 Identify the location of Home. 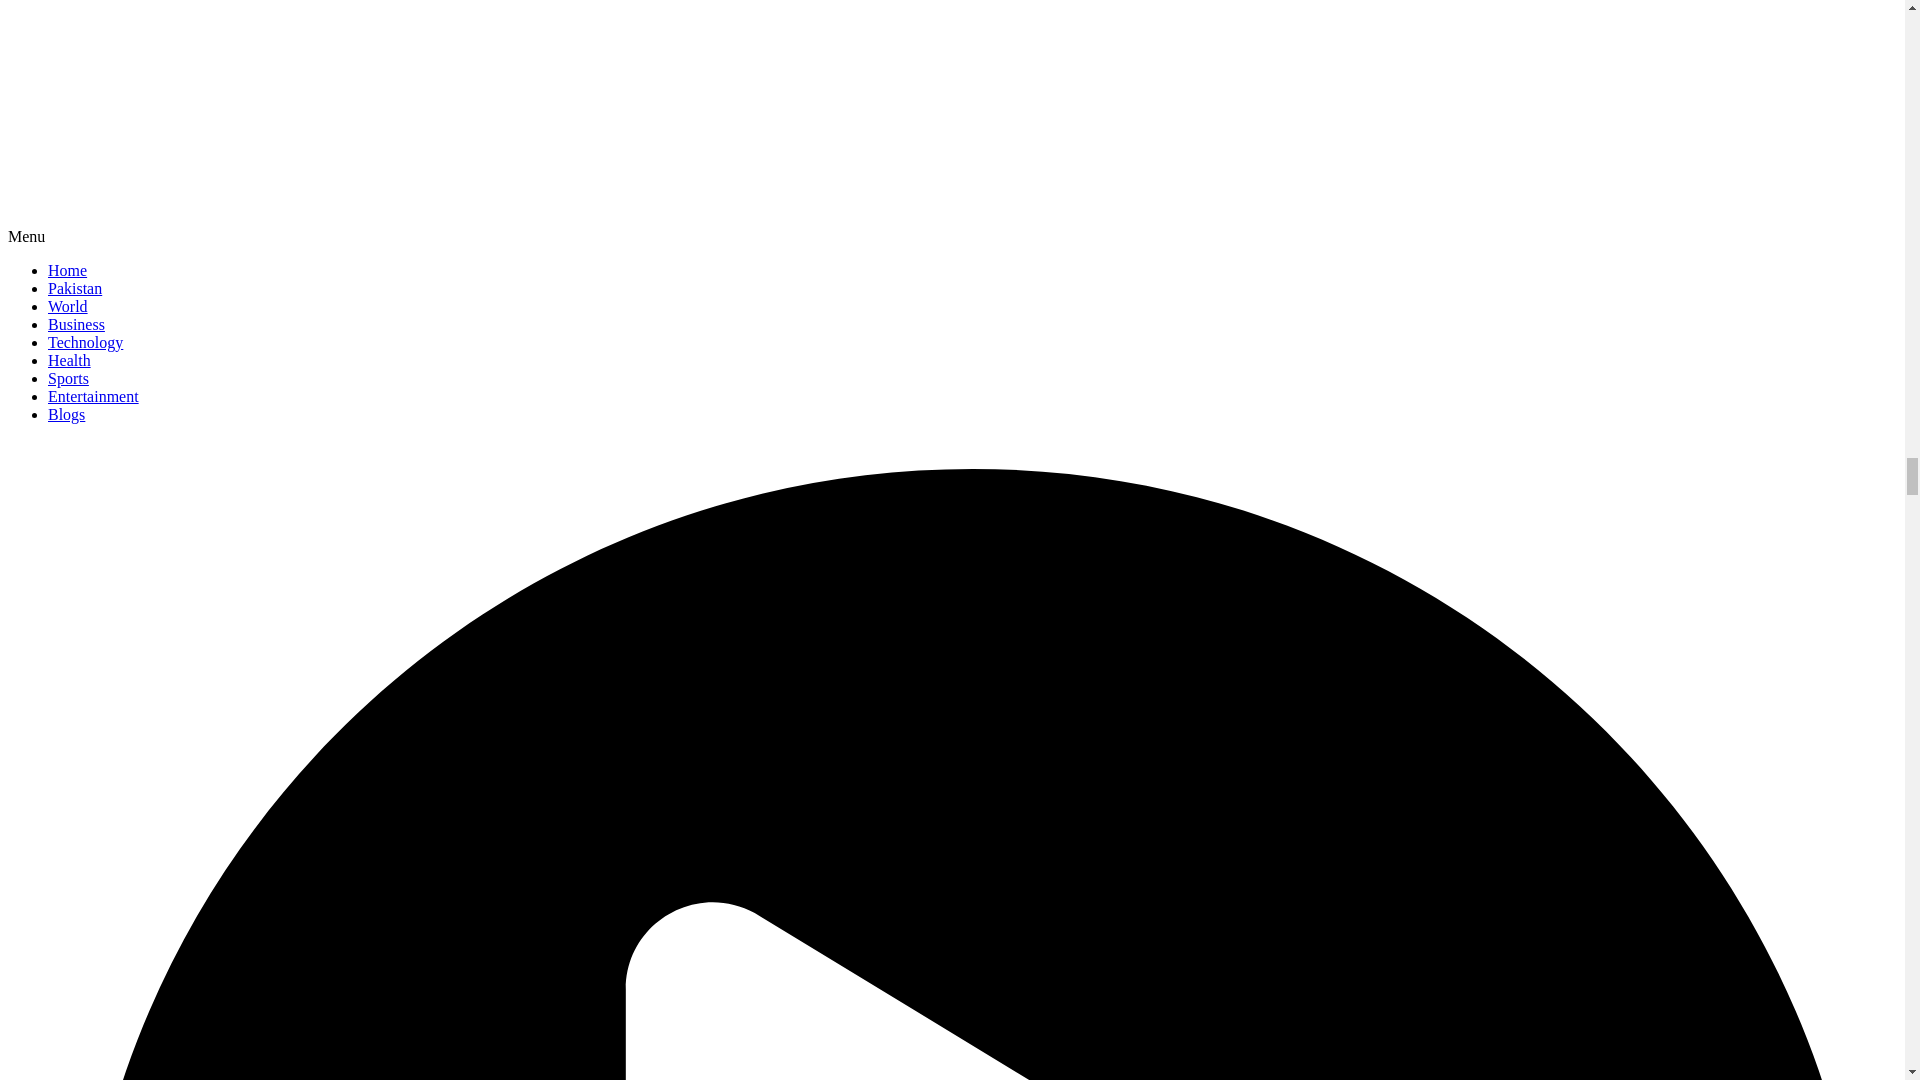
(67, 270).